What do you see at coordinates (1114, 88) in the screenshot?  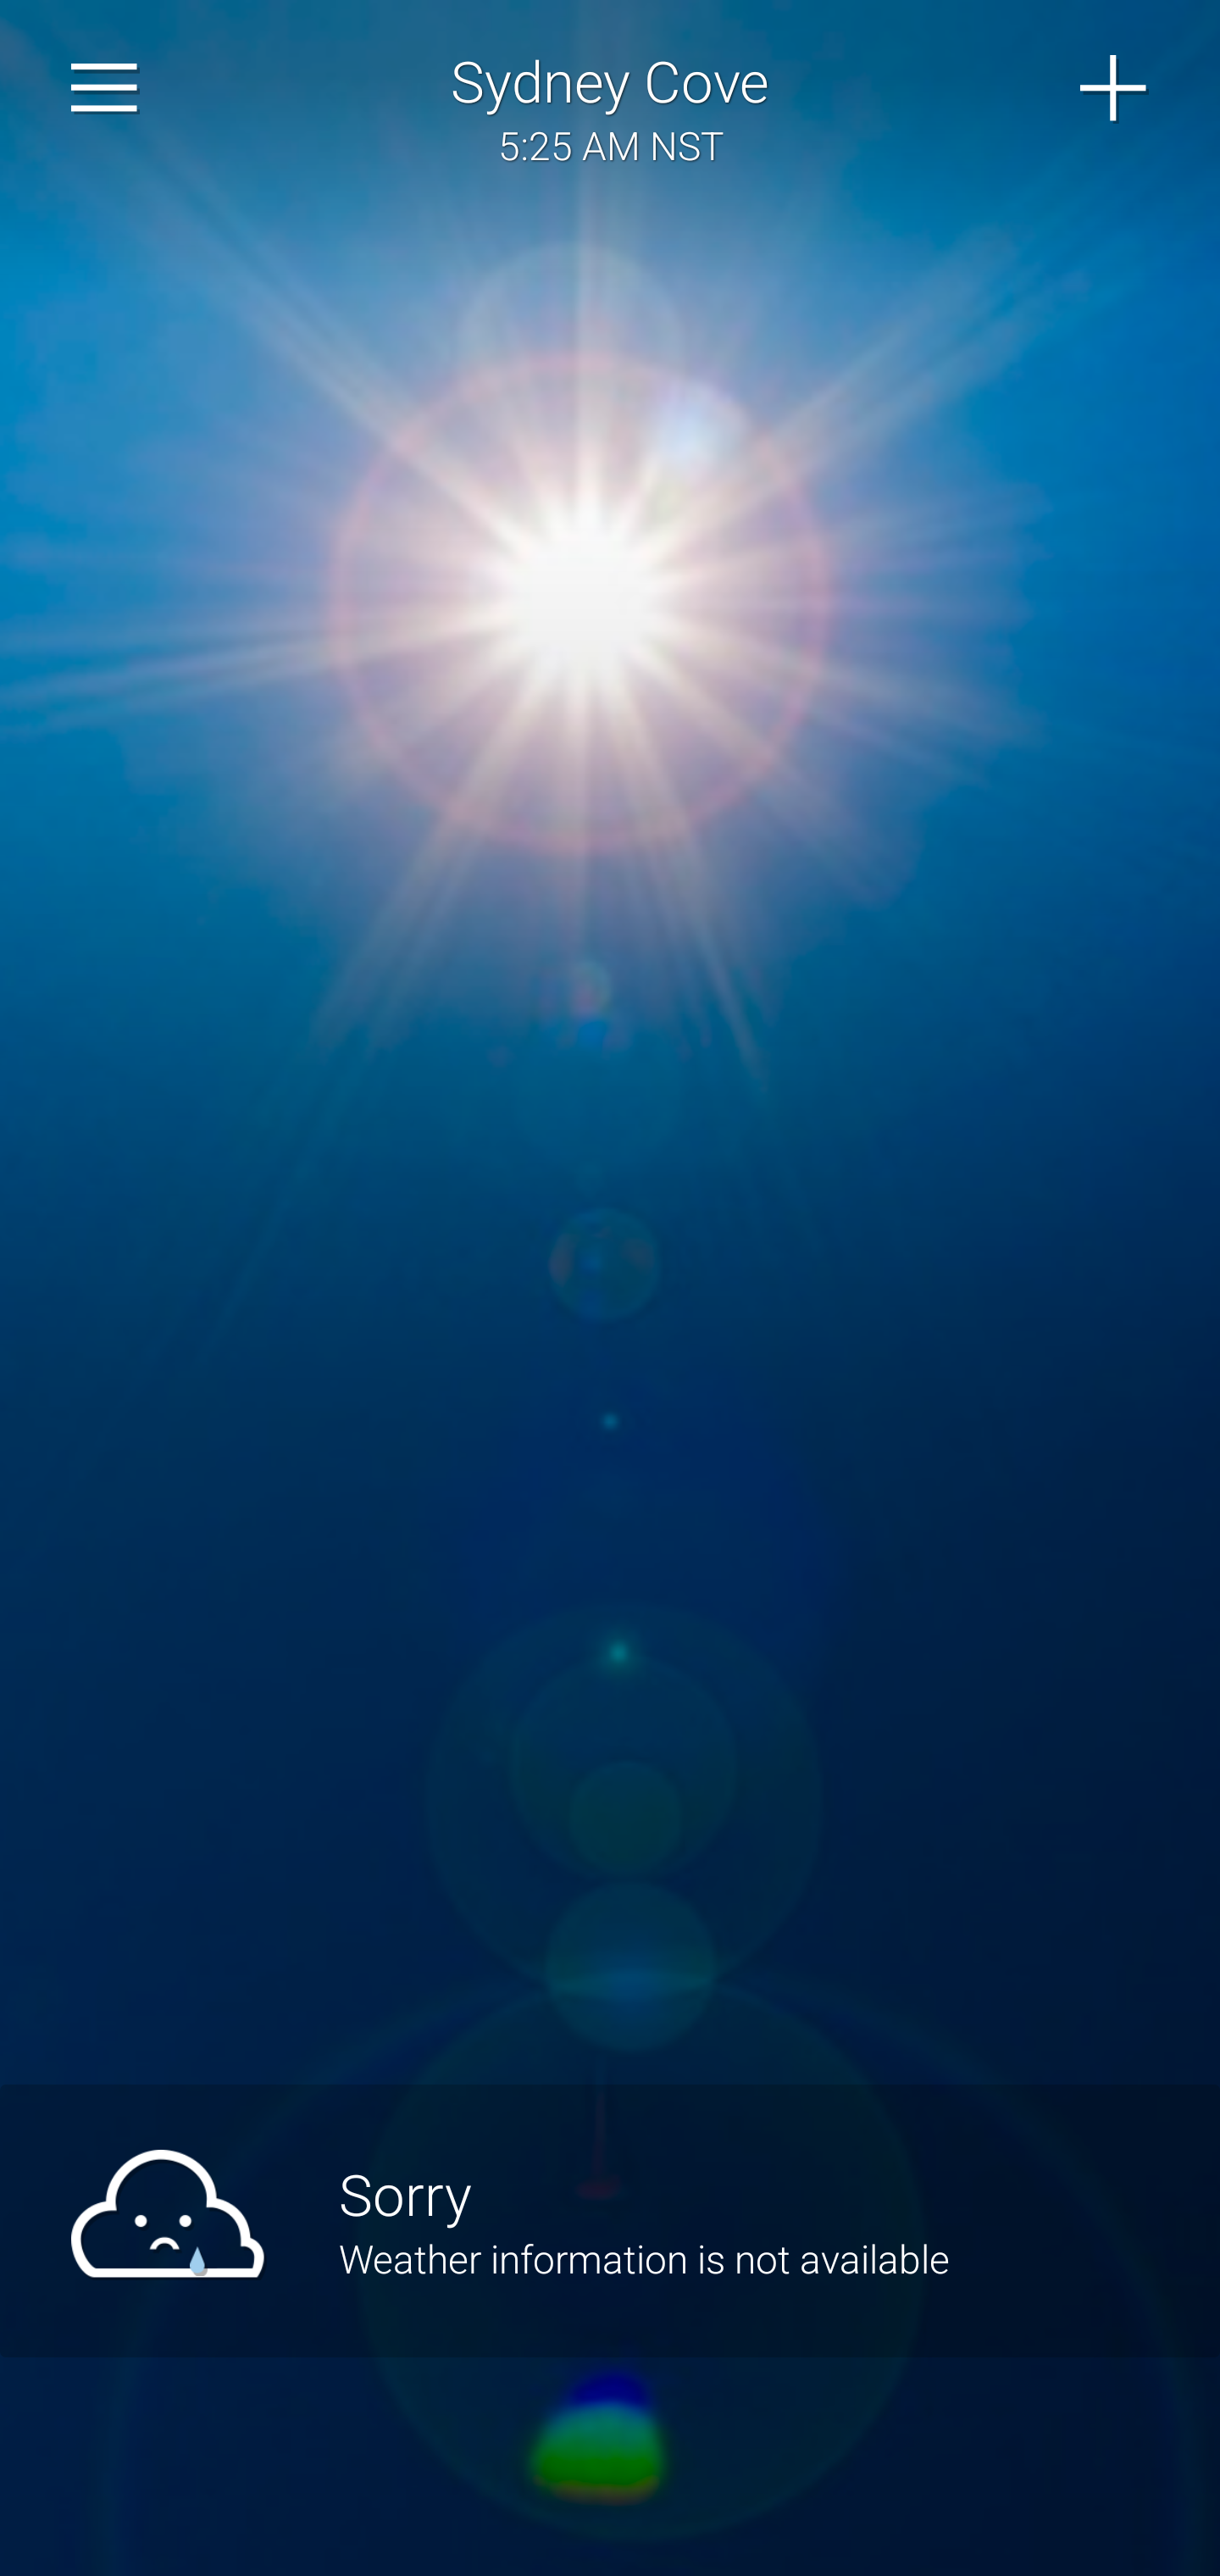 I see `Add City` at bounding box center [1114, 88].